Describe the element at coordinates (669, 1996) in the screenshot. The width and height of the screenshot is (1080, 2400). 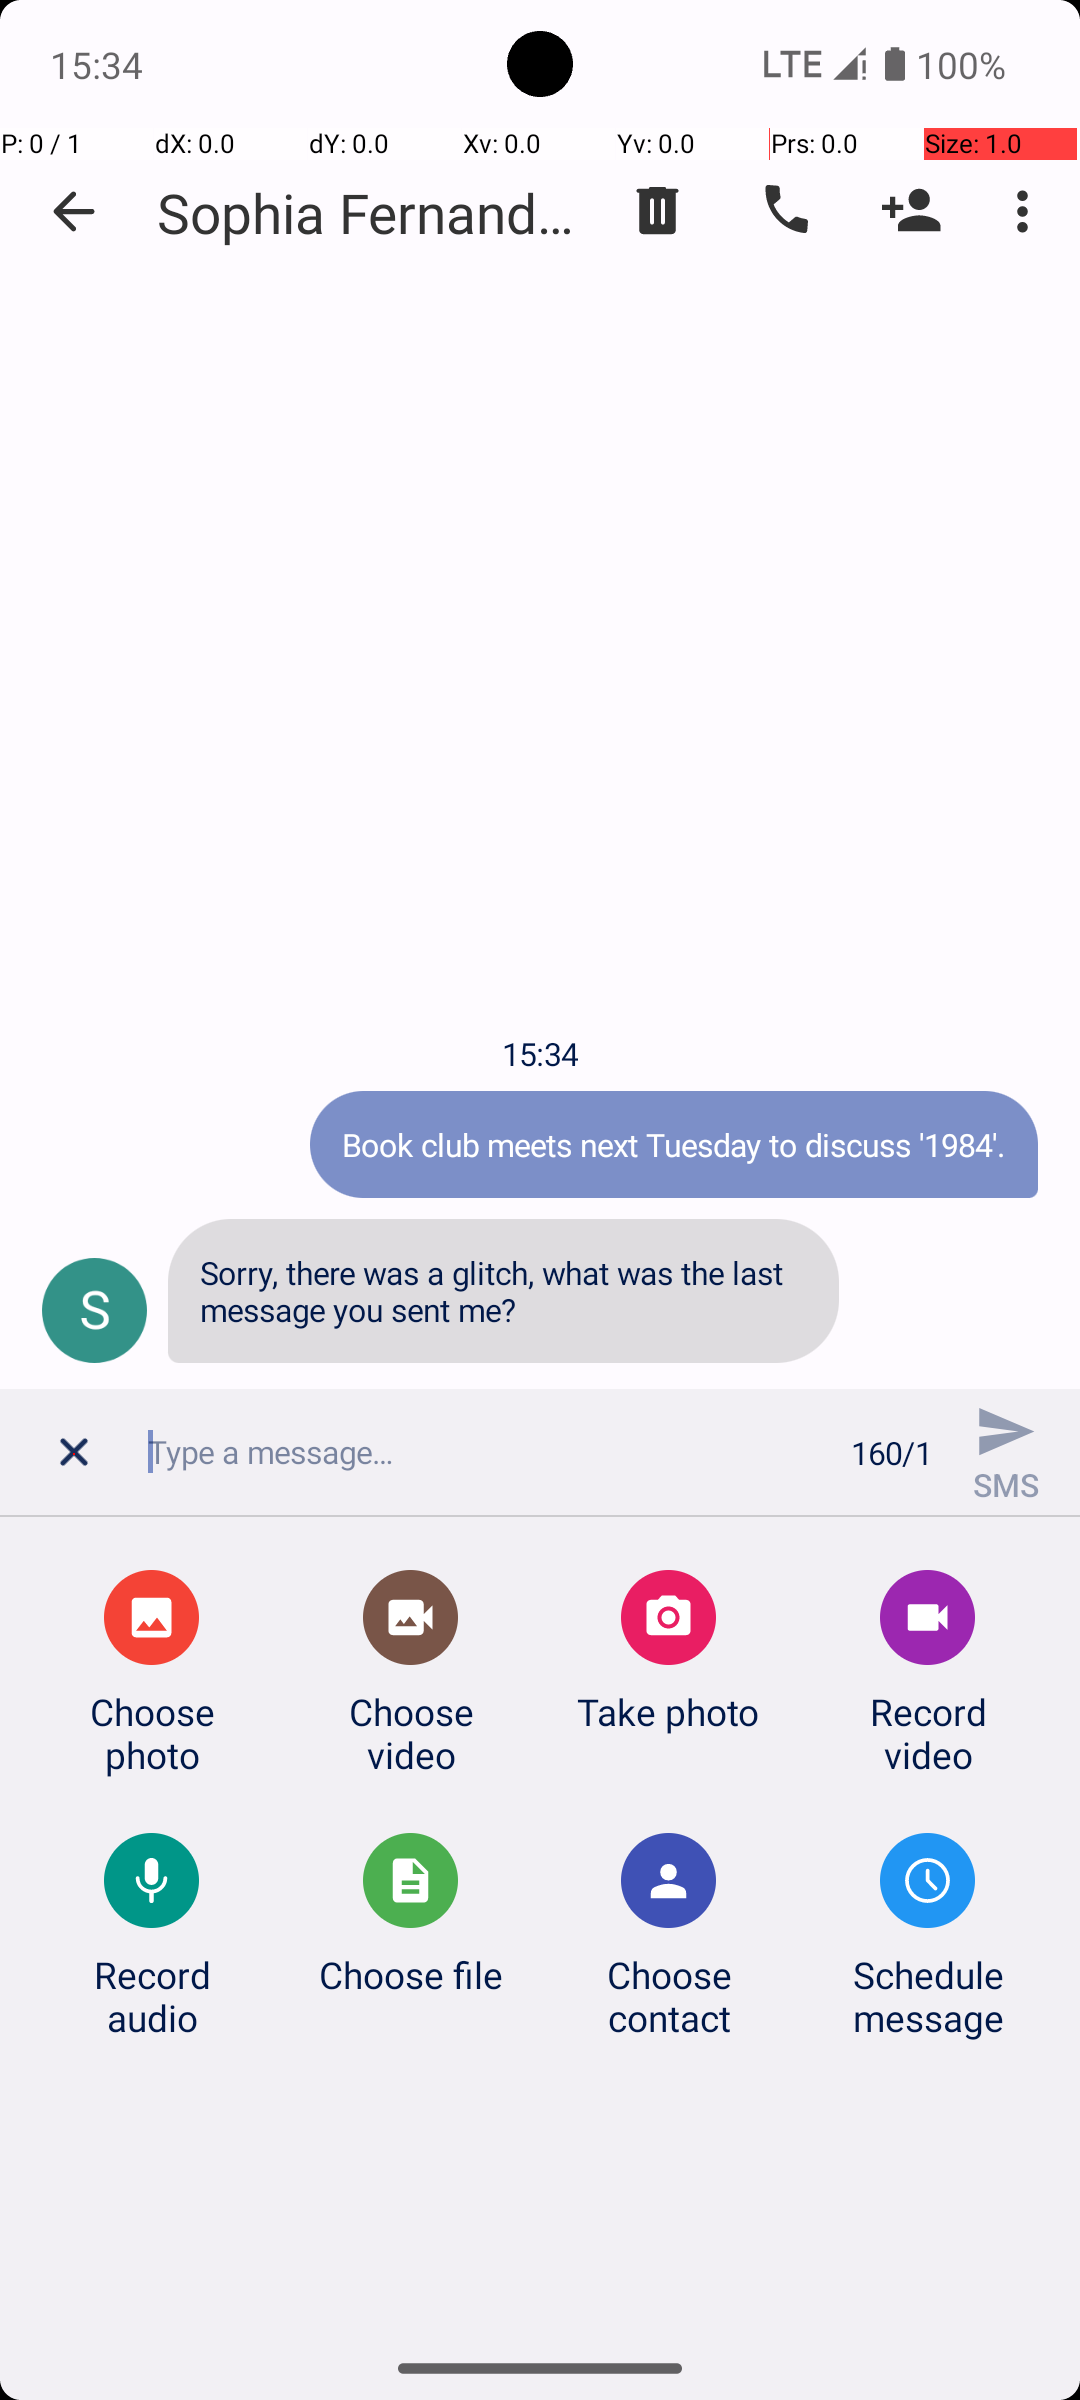
I see `Choose contact` at that location.